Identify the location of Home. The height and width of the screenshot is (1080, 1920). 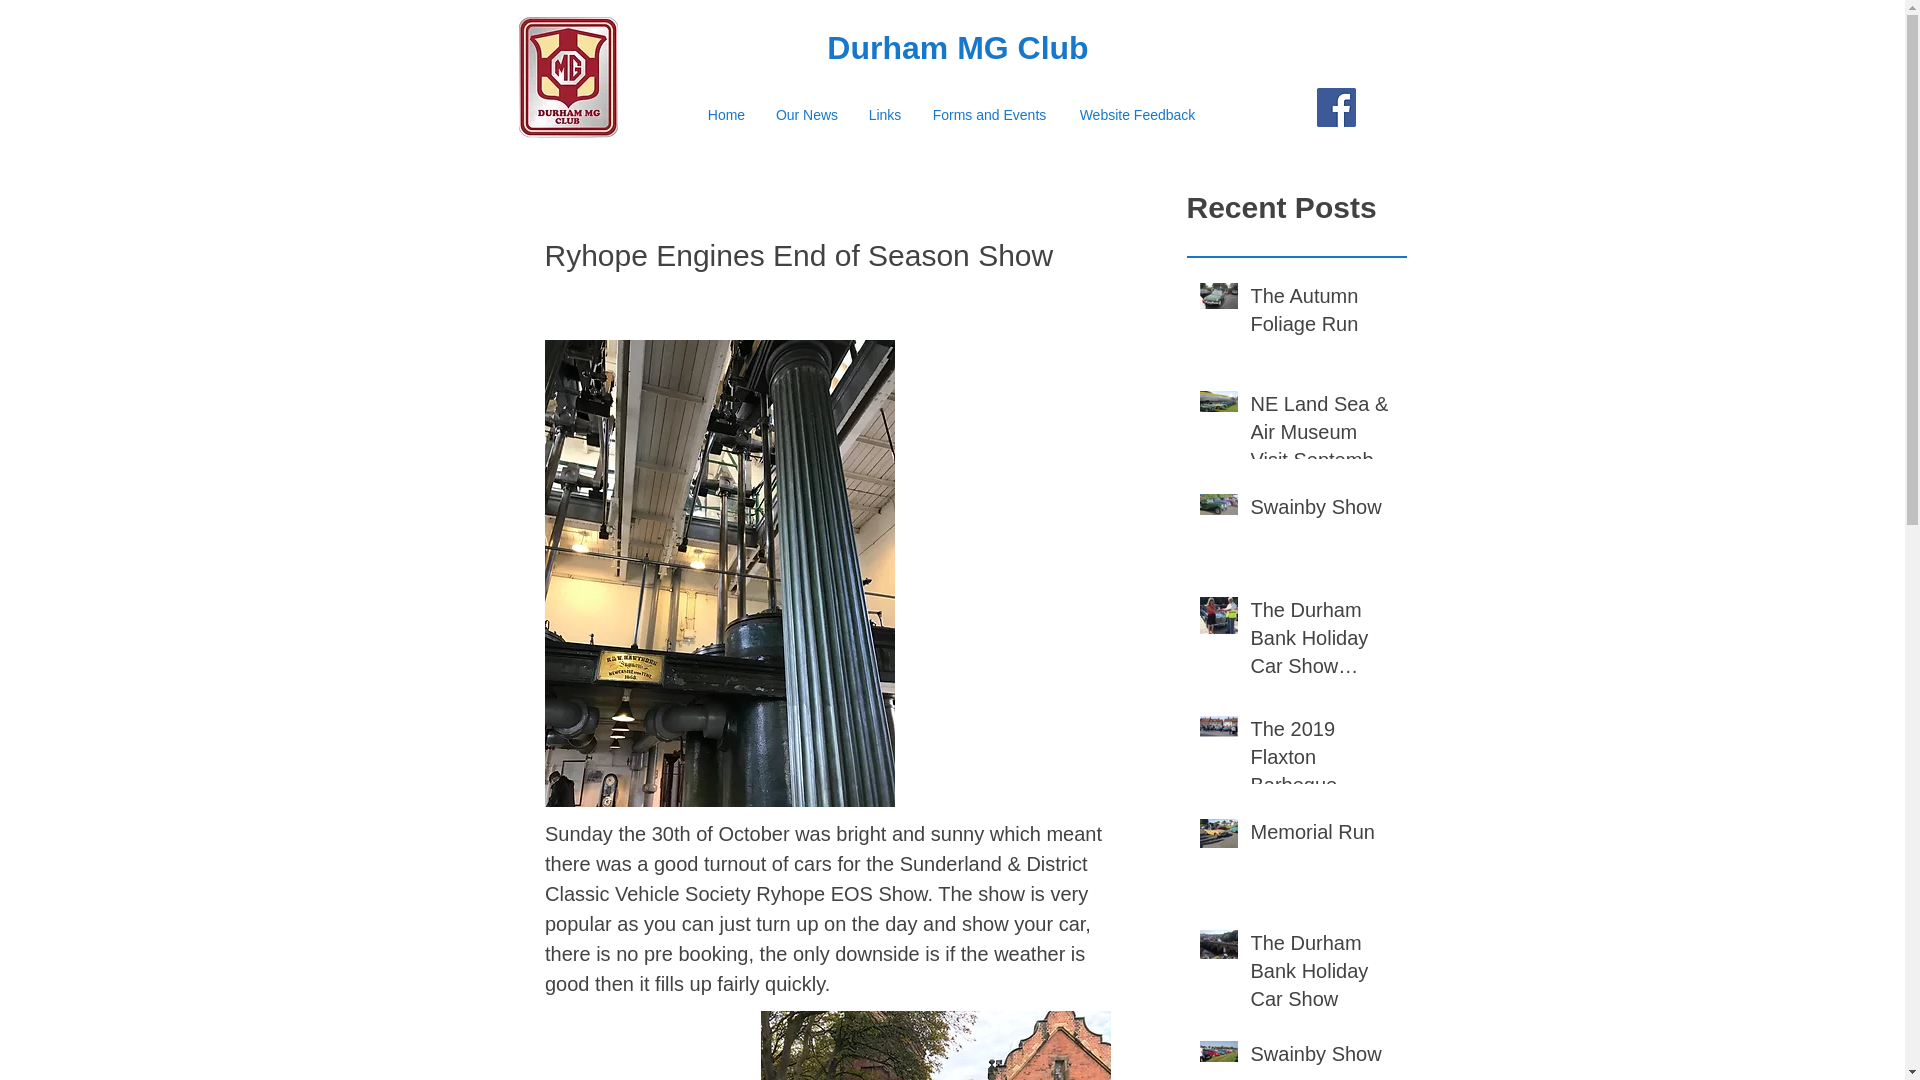
(726, 114).